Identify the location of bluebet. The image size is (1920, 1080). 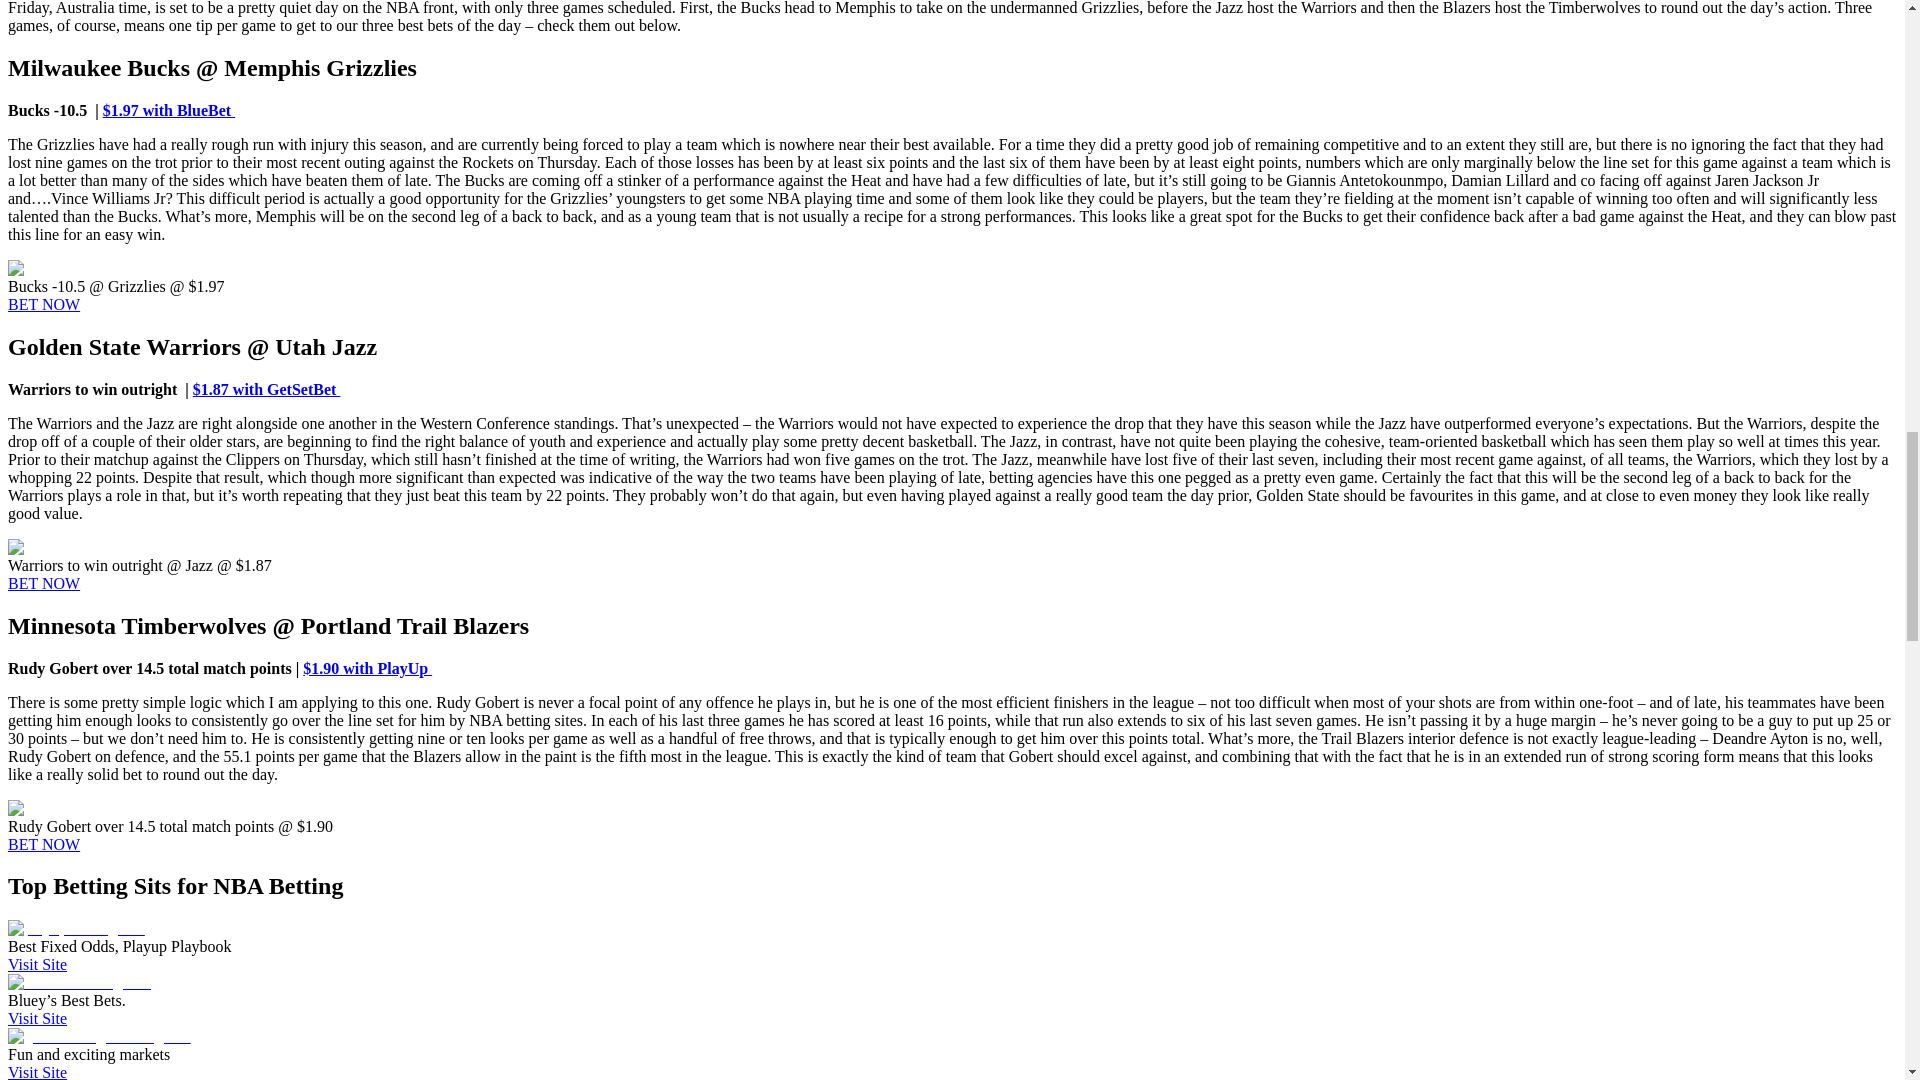
(79, 983).